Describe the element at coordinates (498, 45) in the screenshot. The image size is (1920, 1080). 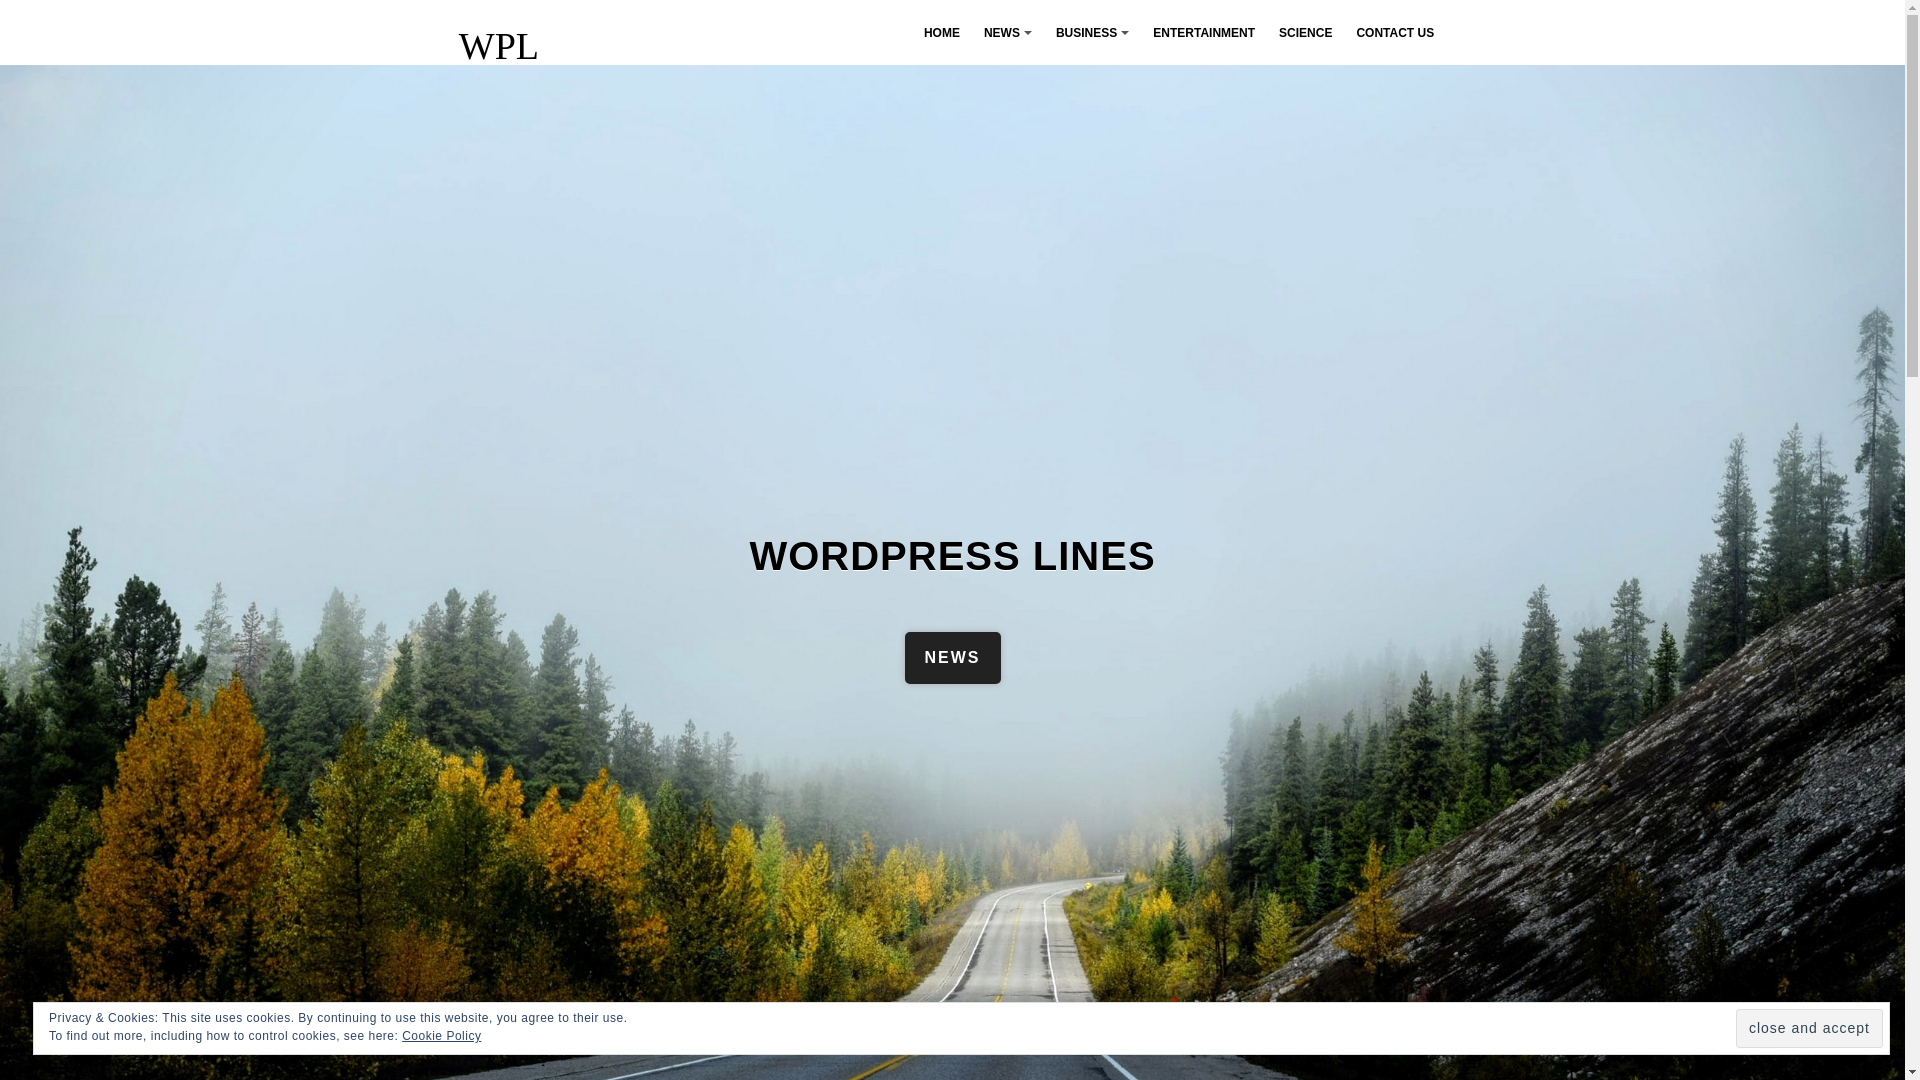
I see `WPL` at that location.